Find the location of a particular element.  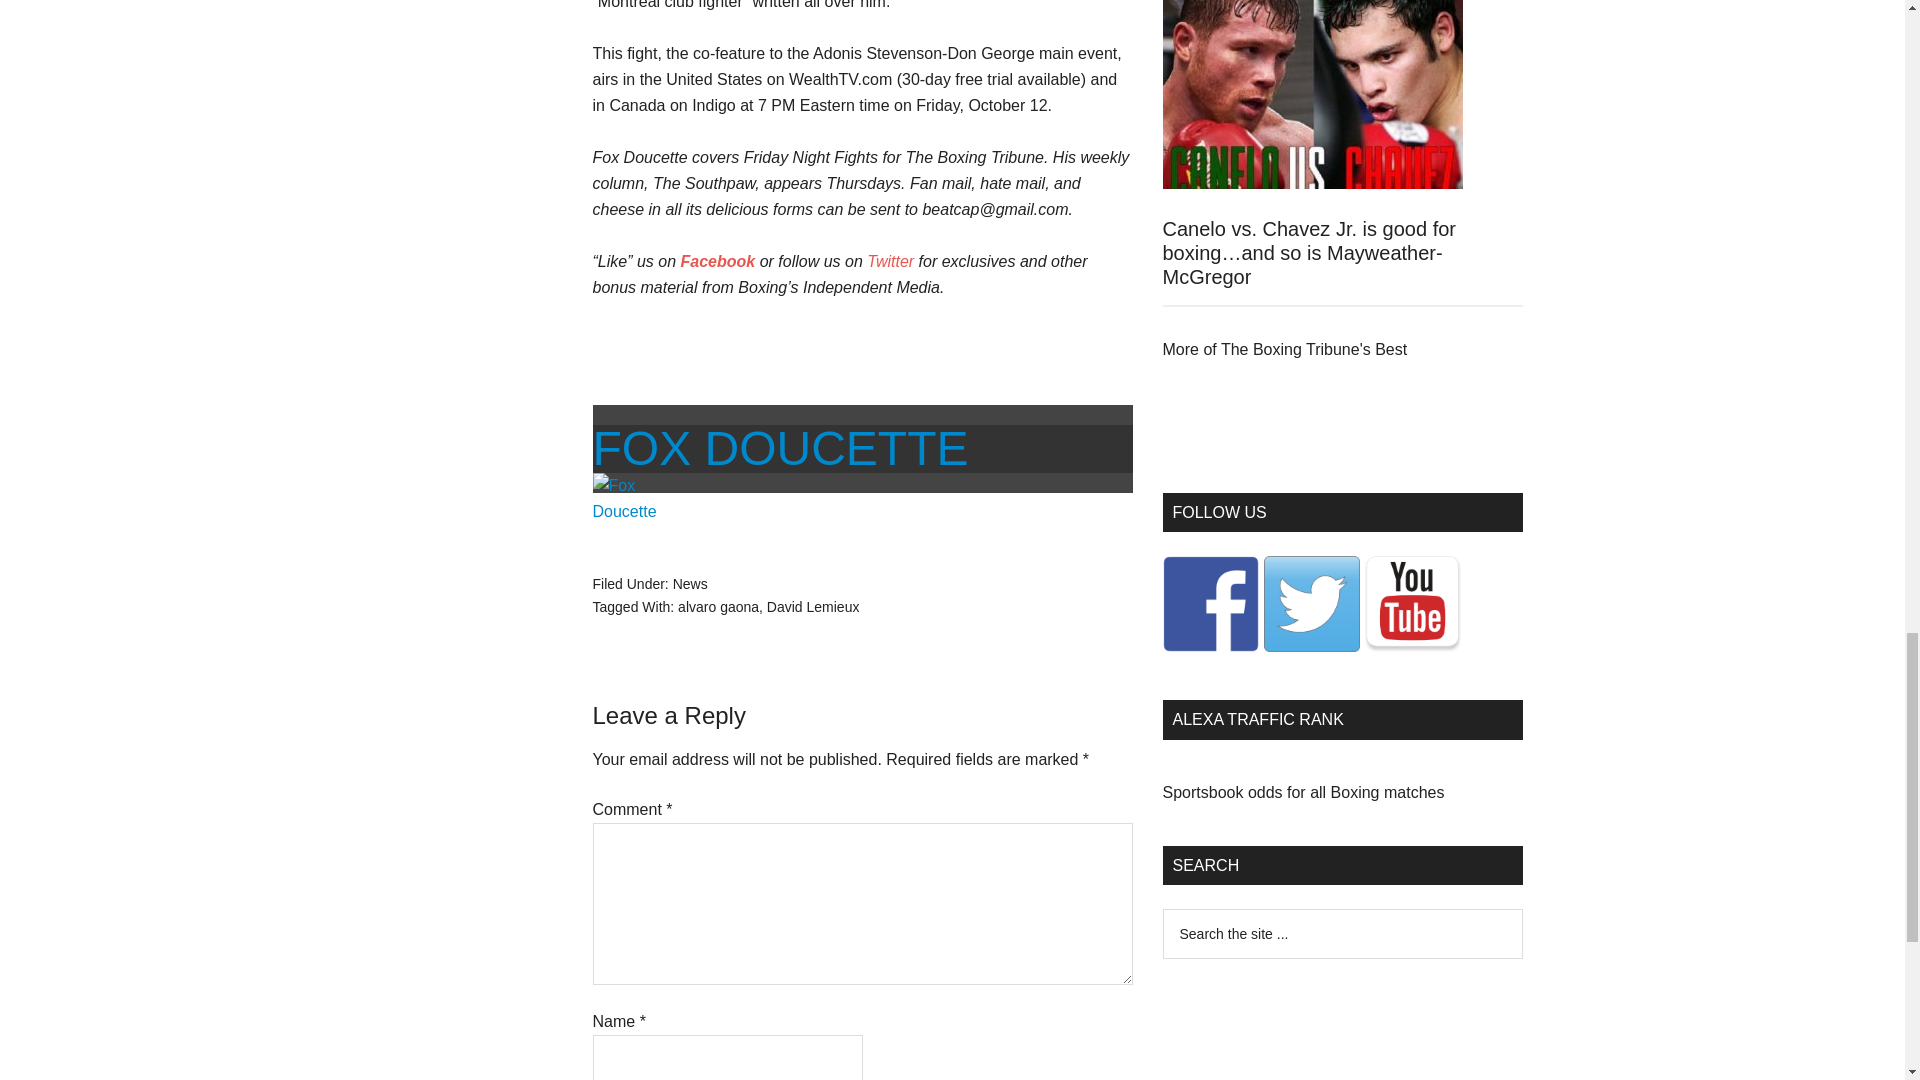

News is located at coordinates (690, 583).